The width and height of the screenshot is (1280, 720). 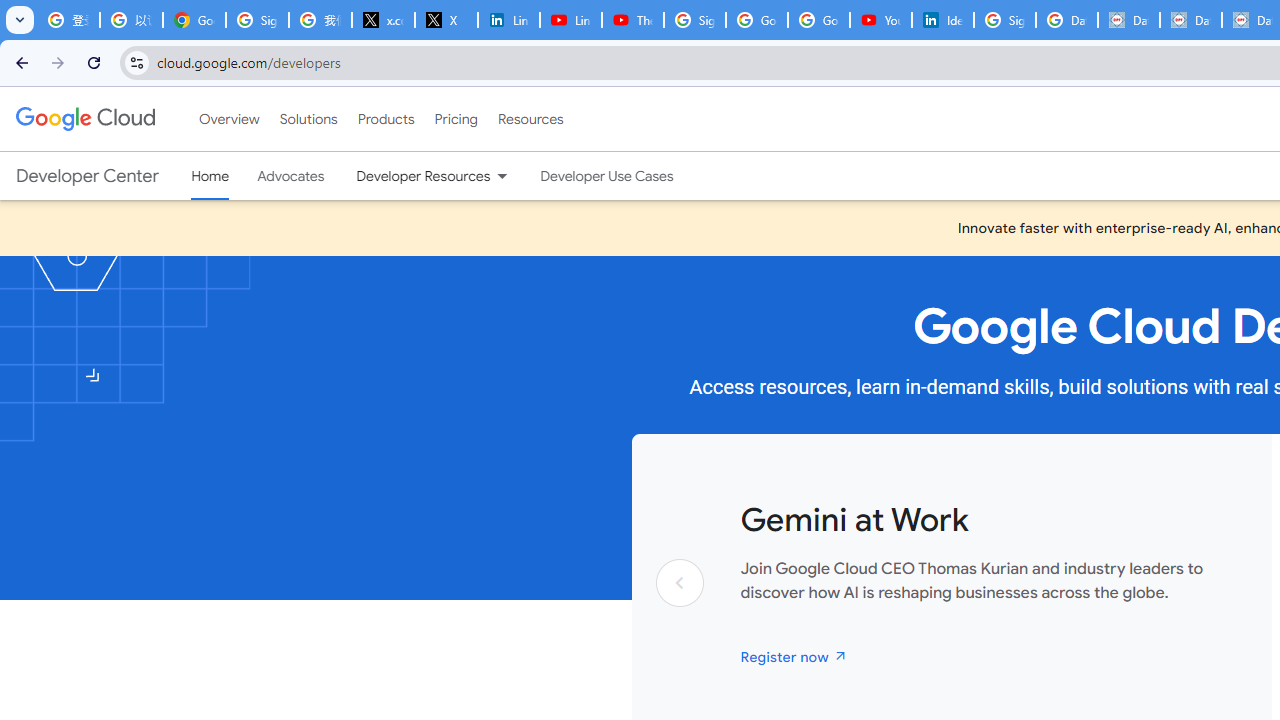 What do you see at coordinates (258, 20) in the screenshot?
I see `Sign in - Google Accounts` at bounding box center [258, 20].